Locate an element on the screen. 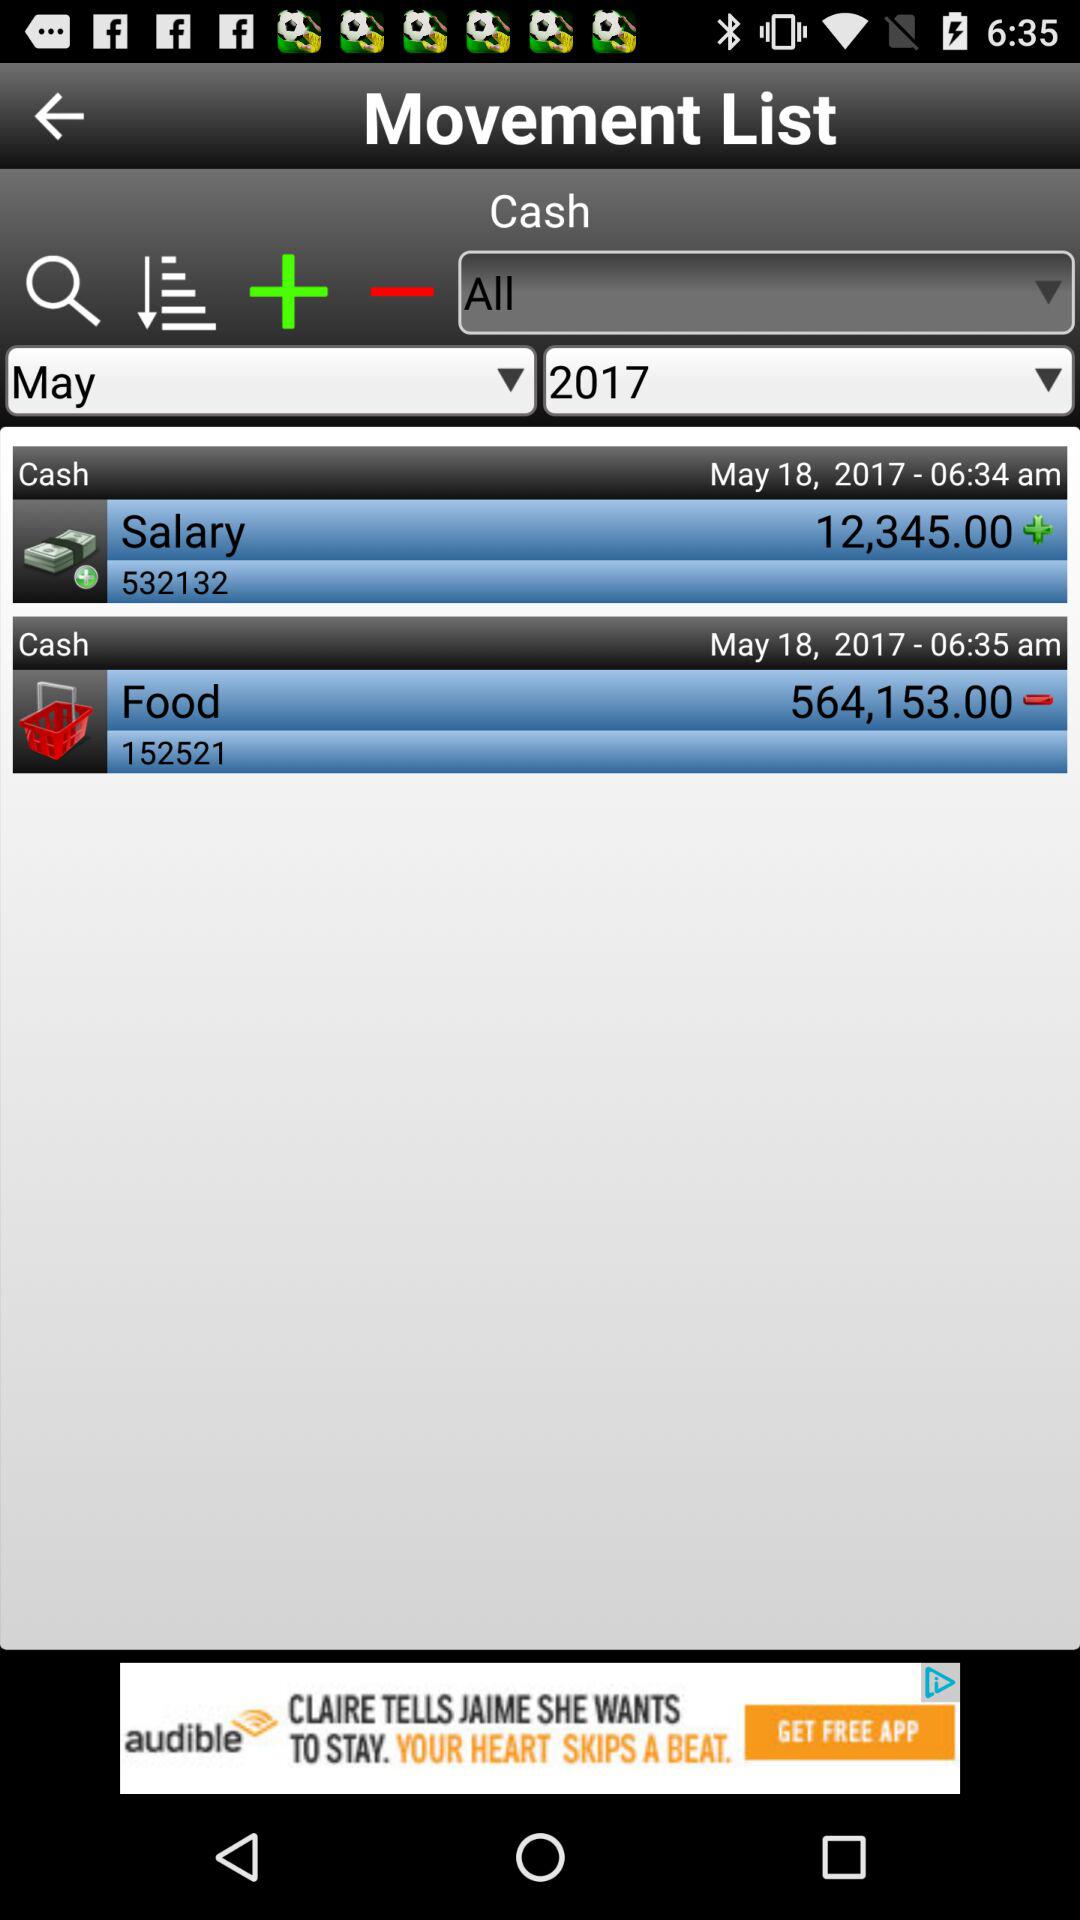 Image resolution: width=1080 pixels, height=1920 pixels. return to previous screen is located at coordinates (59, 116).